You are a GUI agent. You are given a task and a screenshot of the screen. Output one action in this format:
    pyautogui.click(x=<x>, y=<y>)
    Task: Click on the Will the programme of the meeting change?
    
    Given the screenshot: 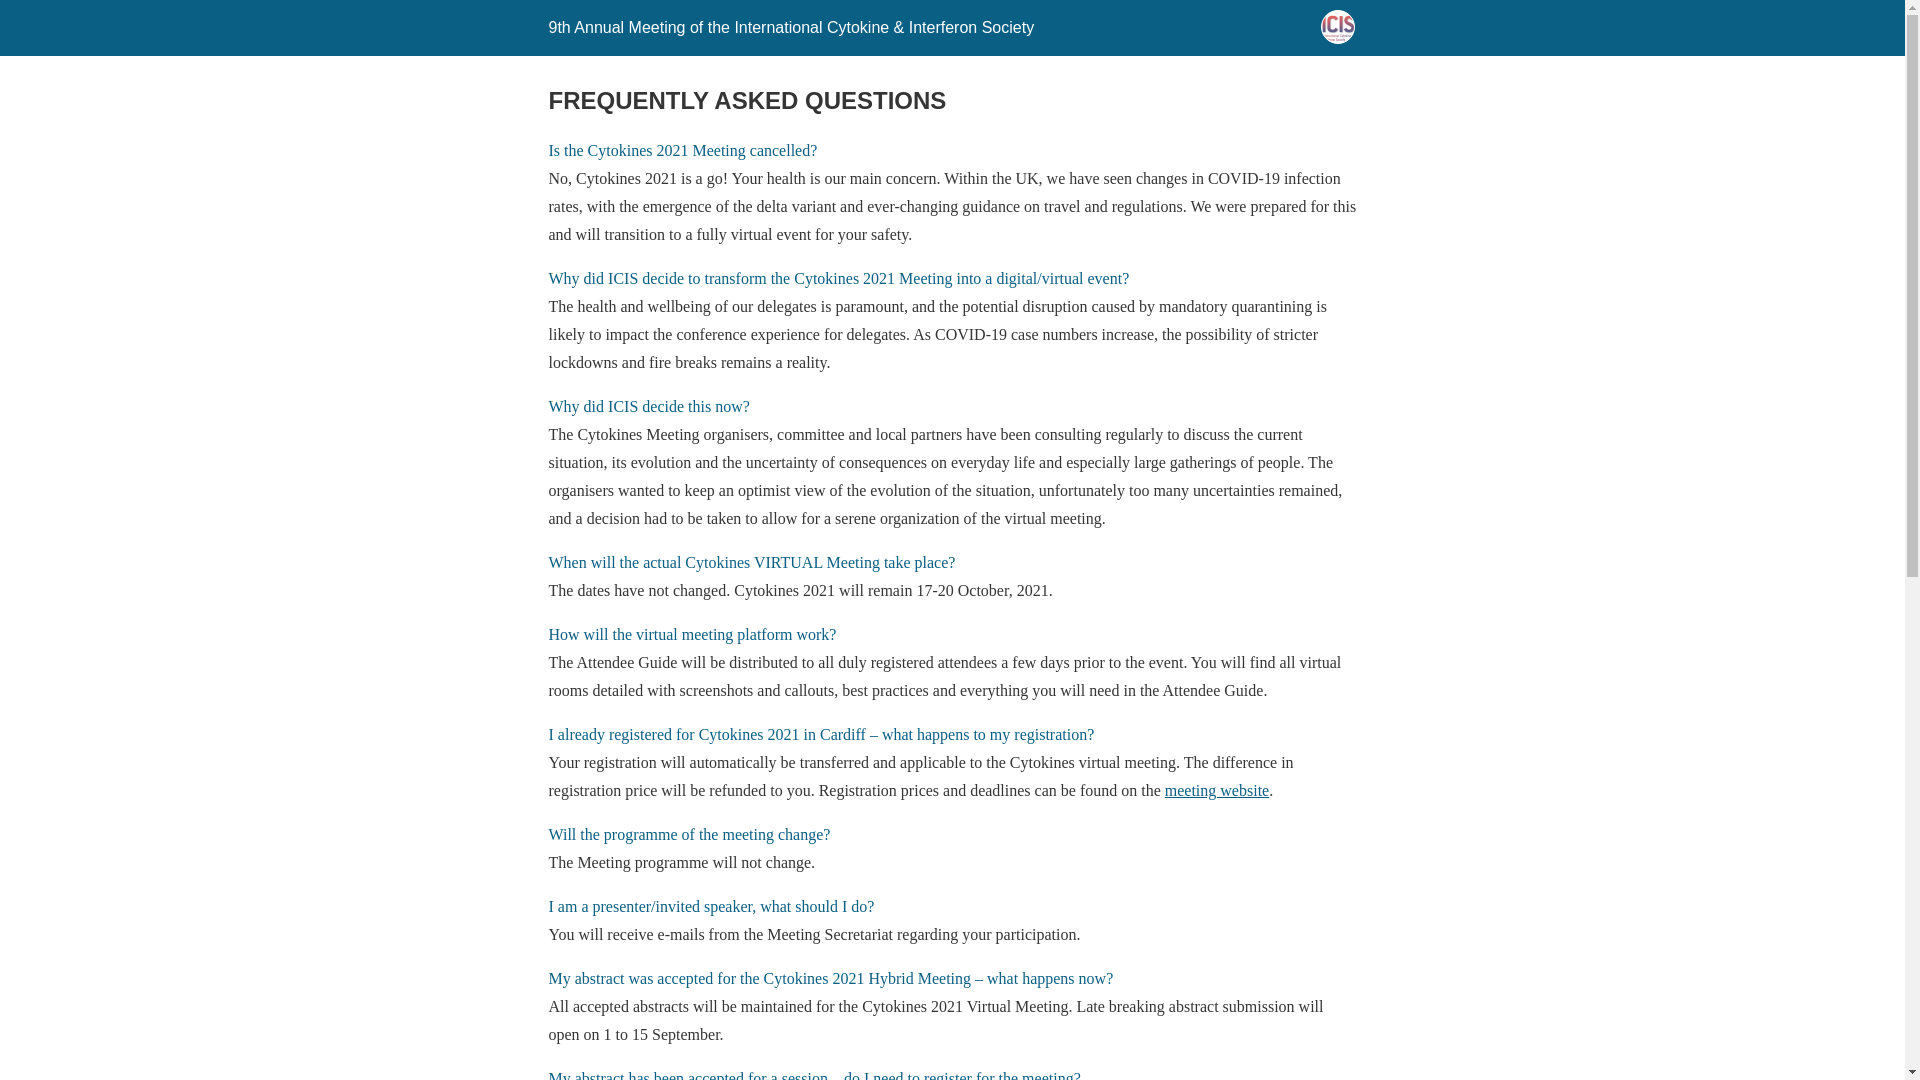 What is the action you would take?
    pyautogui.click(x=688, y=834)
    